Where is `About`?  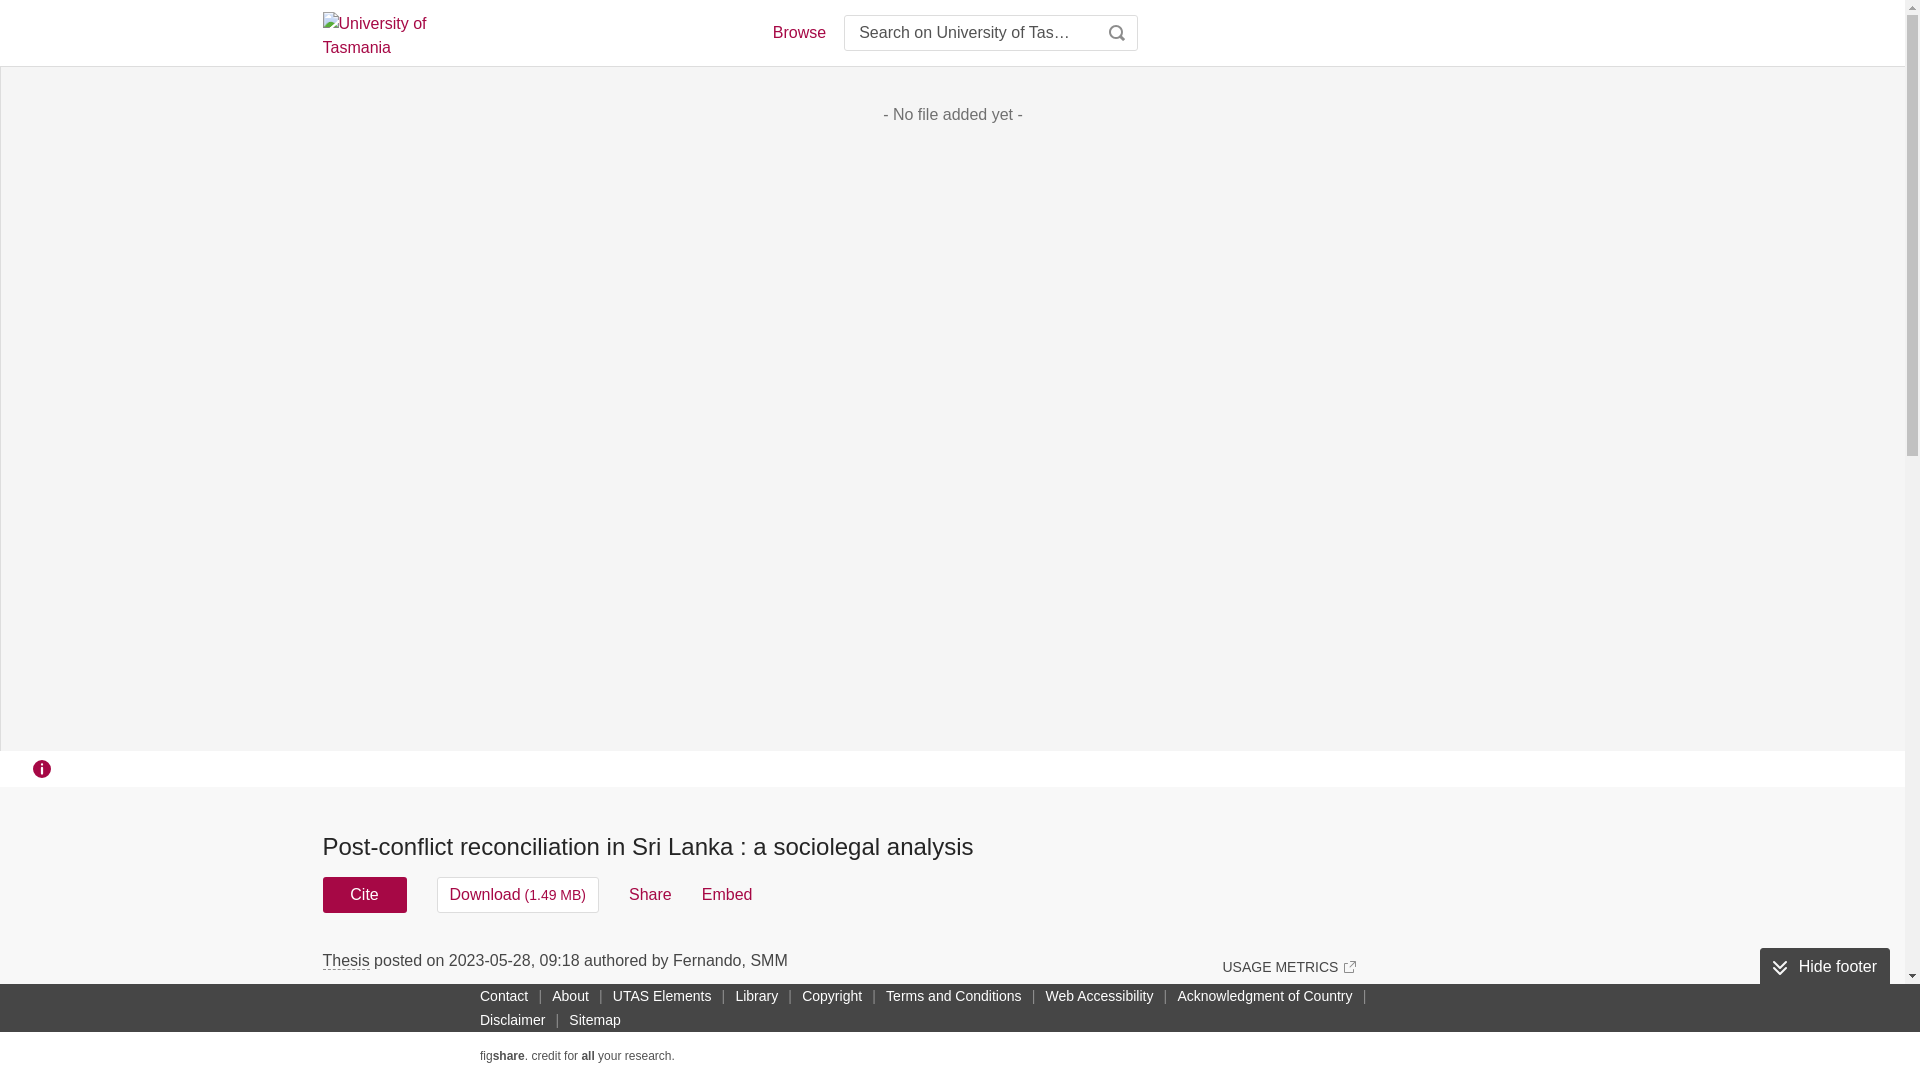 About is located at coordinates (570, 995).